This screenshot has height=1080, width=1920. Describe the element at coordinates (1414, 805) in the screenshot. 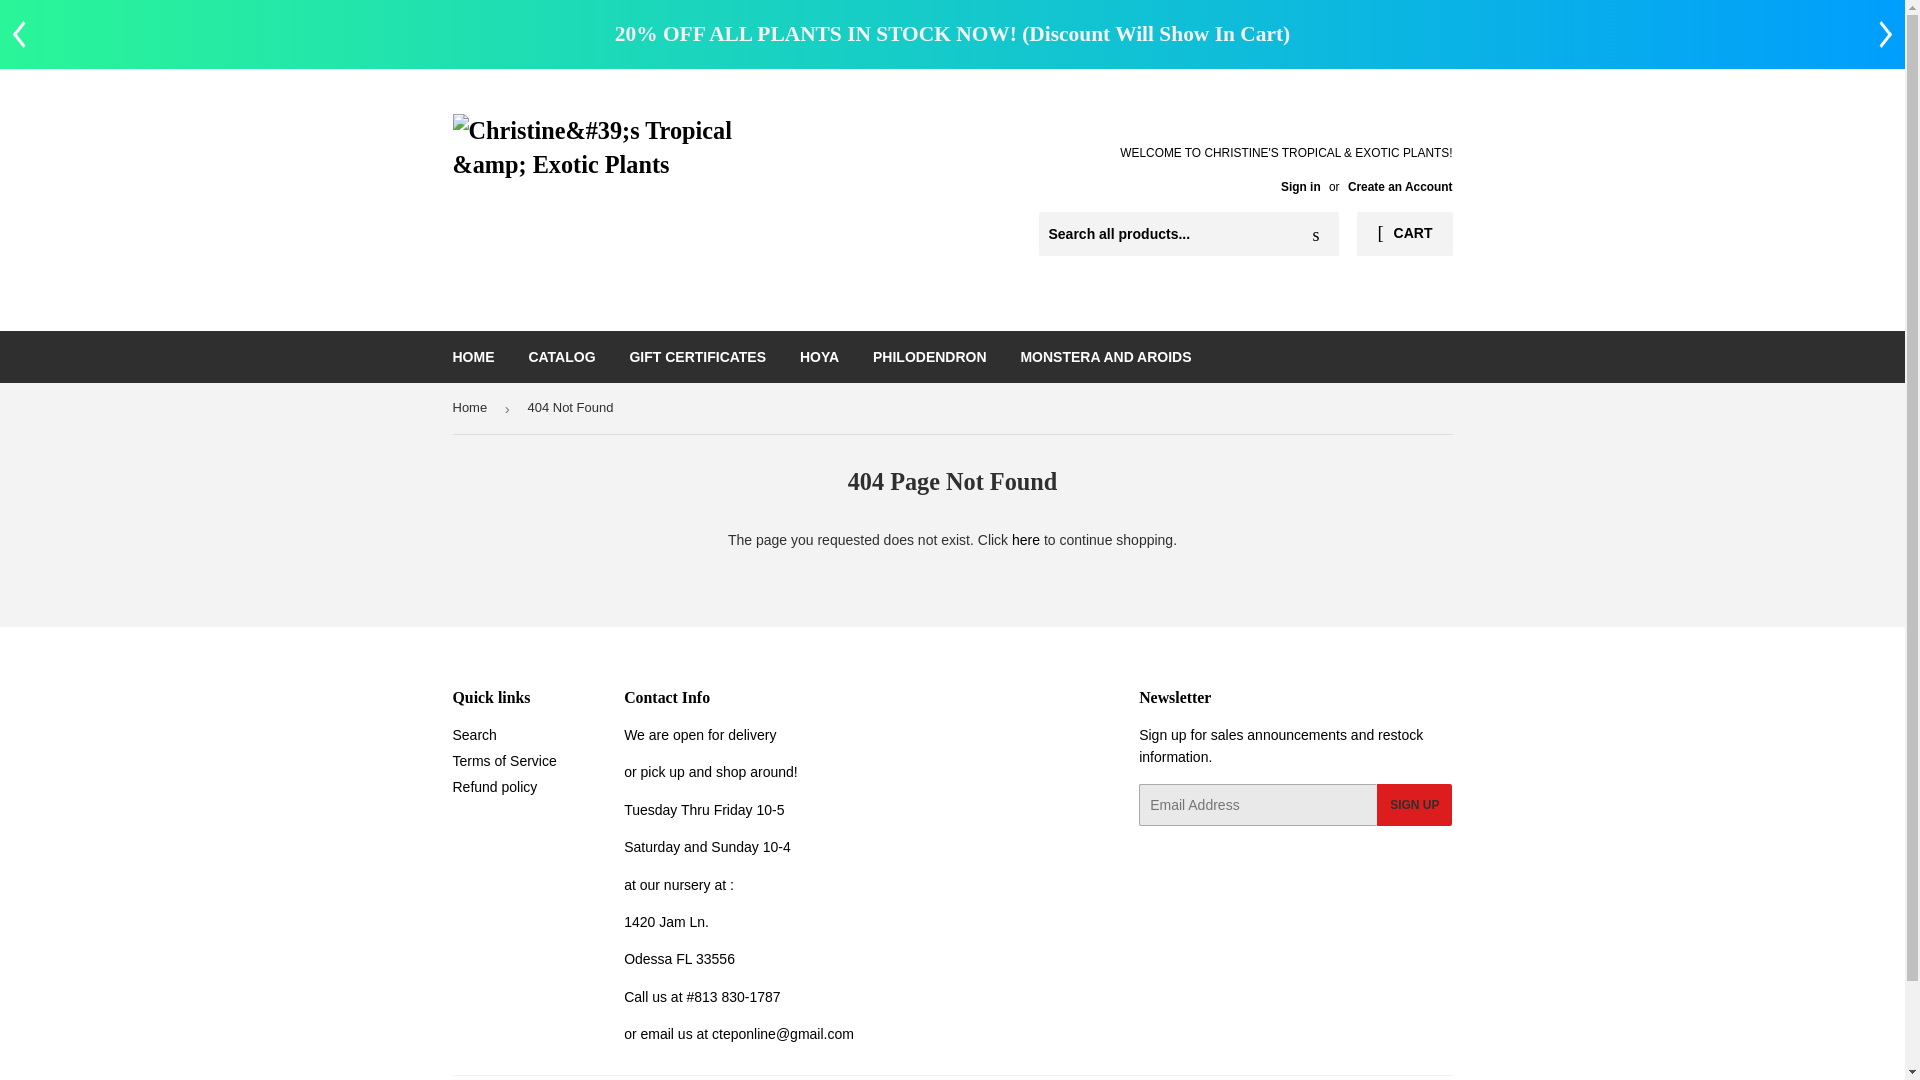

I see `SIGN UP` at that location.